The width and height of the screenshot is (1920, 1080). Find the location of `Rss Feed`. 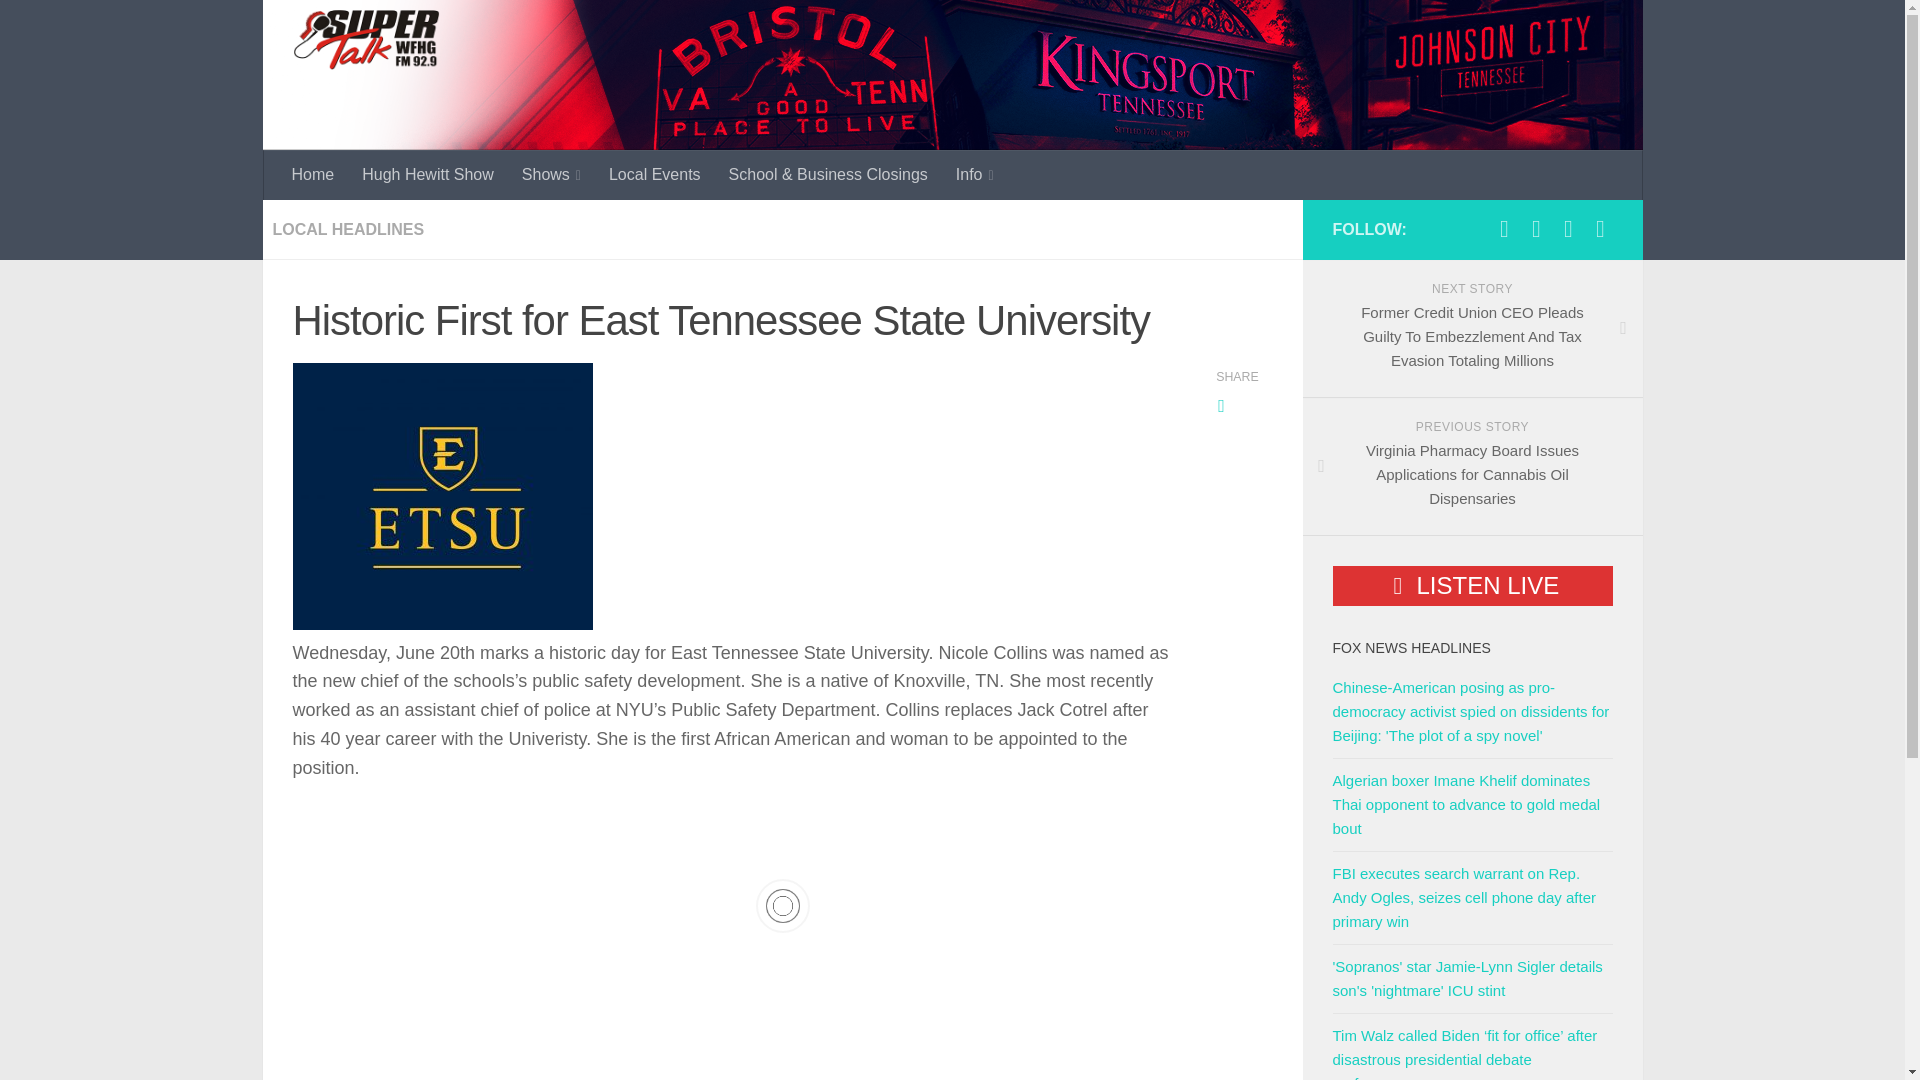

Rss Feed is located at coordinates (1600, 228).